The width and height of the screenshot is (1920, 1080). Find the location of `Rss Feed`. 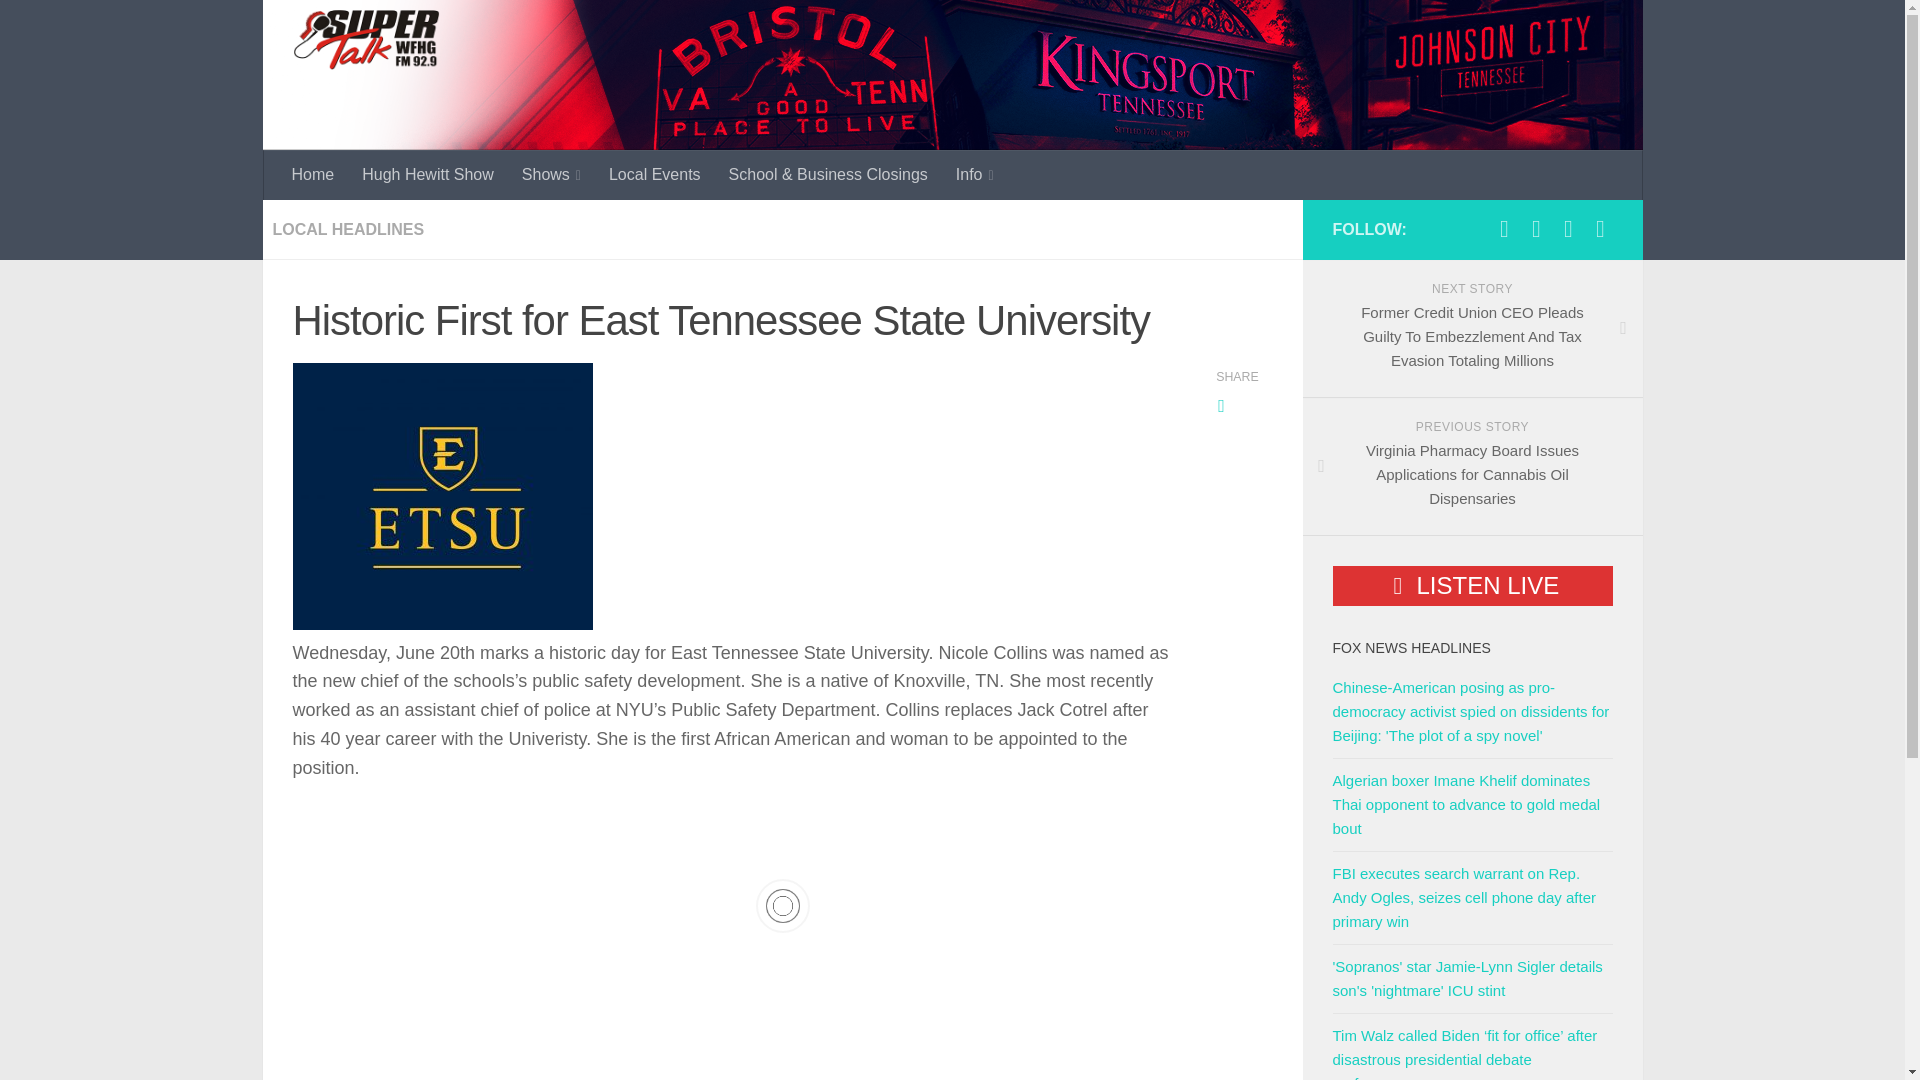

Rss Feed is located at coordinates (1600, 228).